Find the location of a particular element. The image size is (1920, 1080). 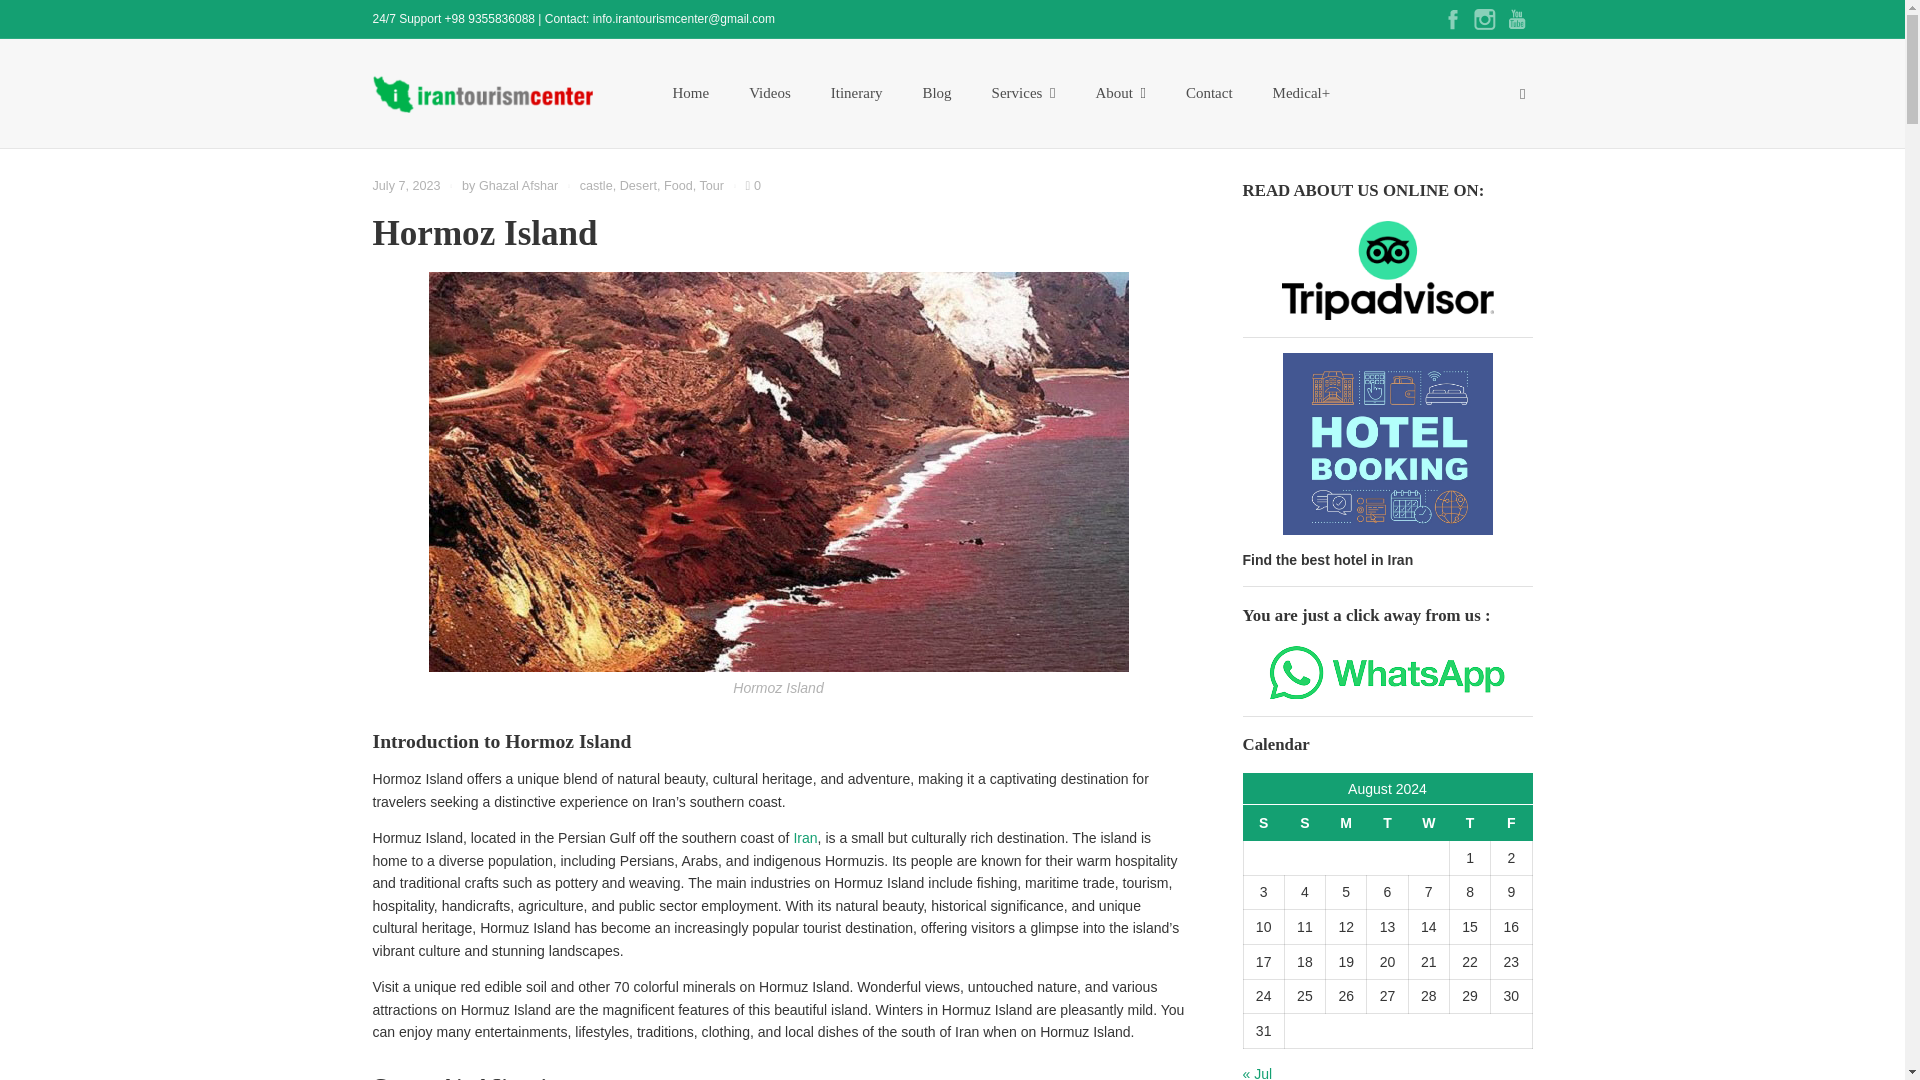

Friday is located at coordinates (1512, 823).